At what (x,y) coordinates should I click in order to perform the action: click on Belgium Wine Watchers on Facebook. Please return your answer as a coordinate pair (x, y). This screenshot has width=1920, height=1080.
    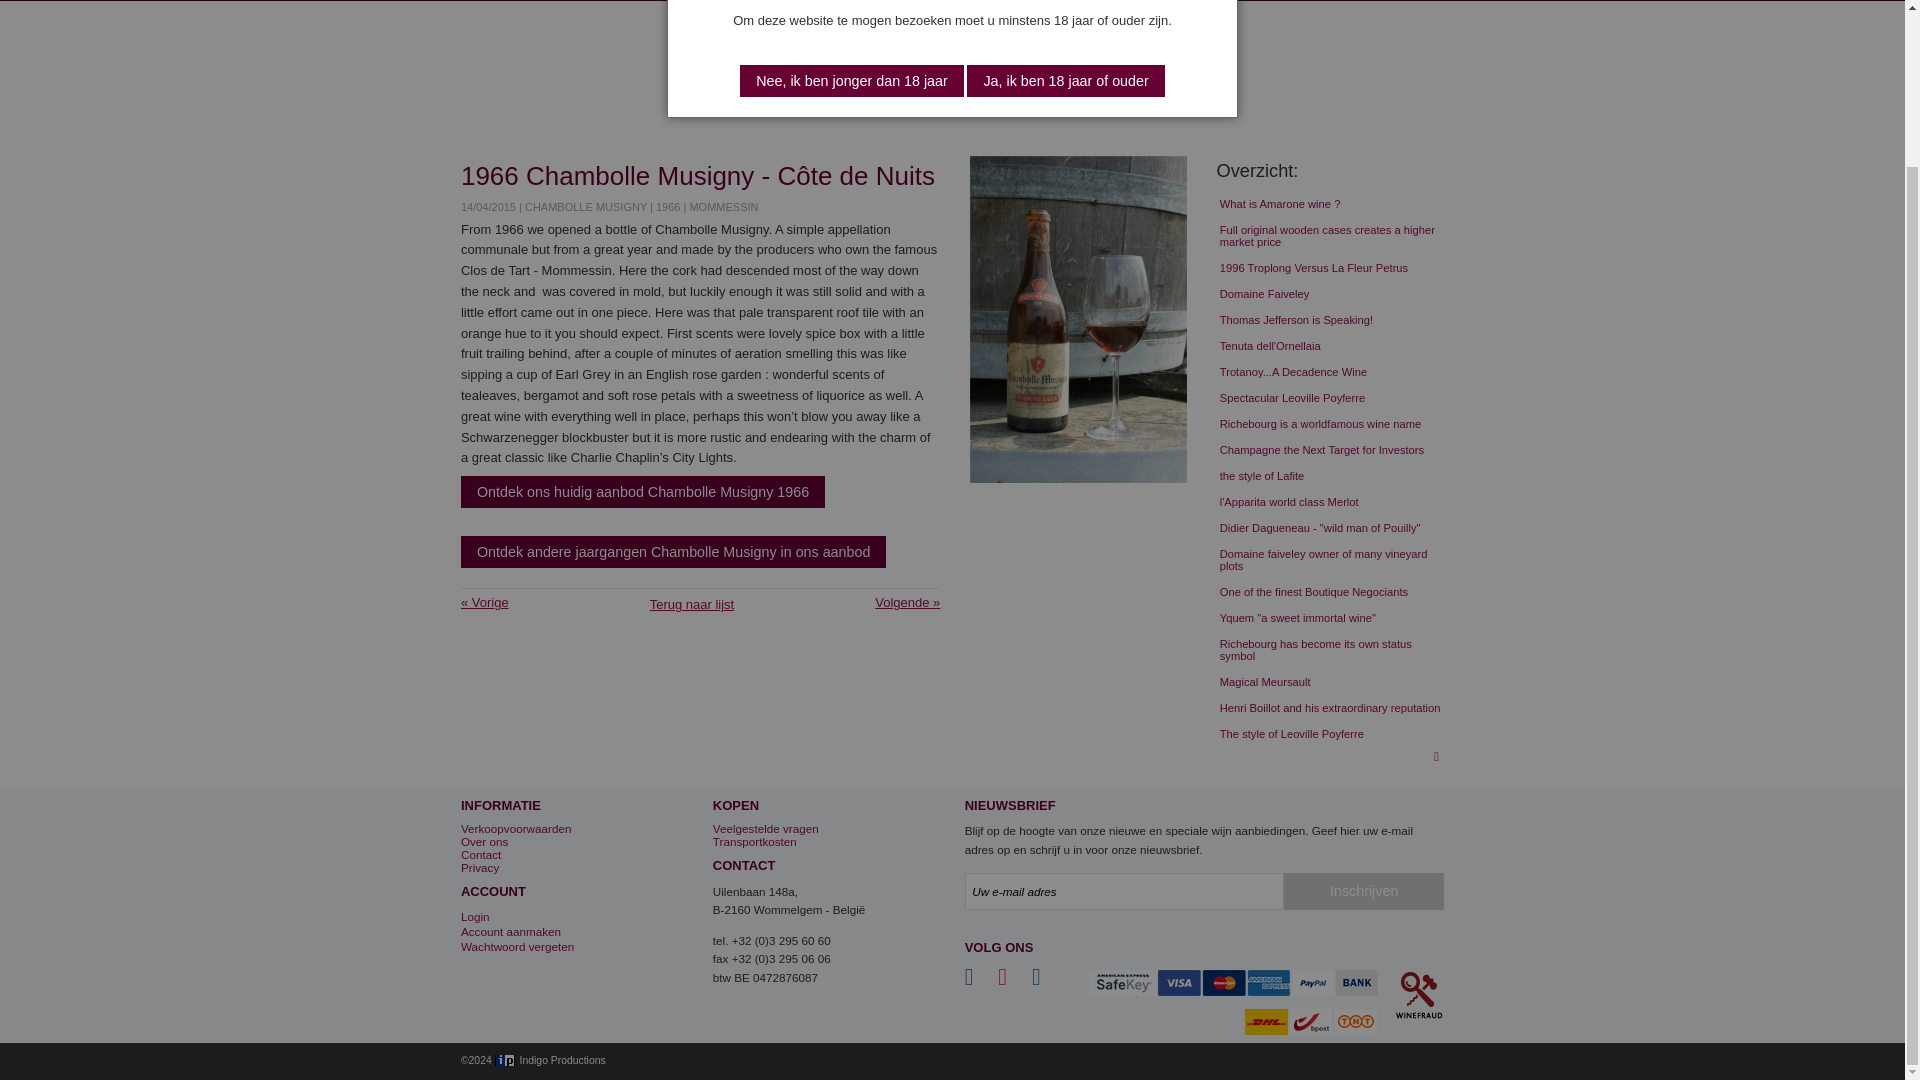
    Looking at the image, I should click on (980, 980).